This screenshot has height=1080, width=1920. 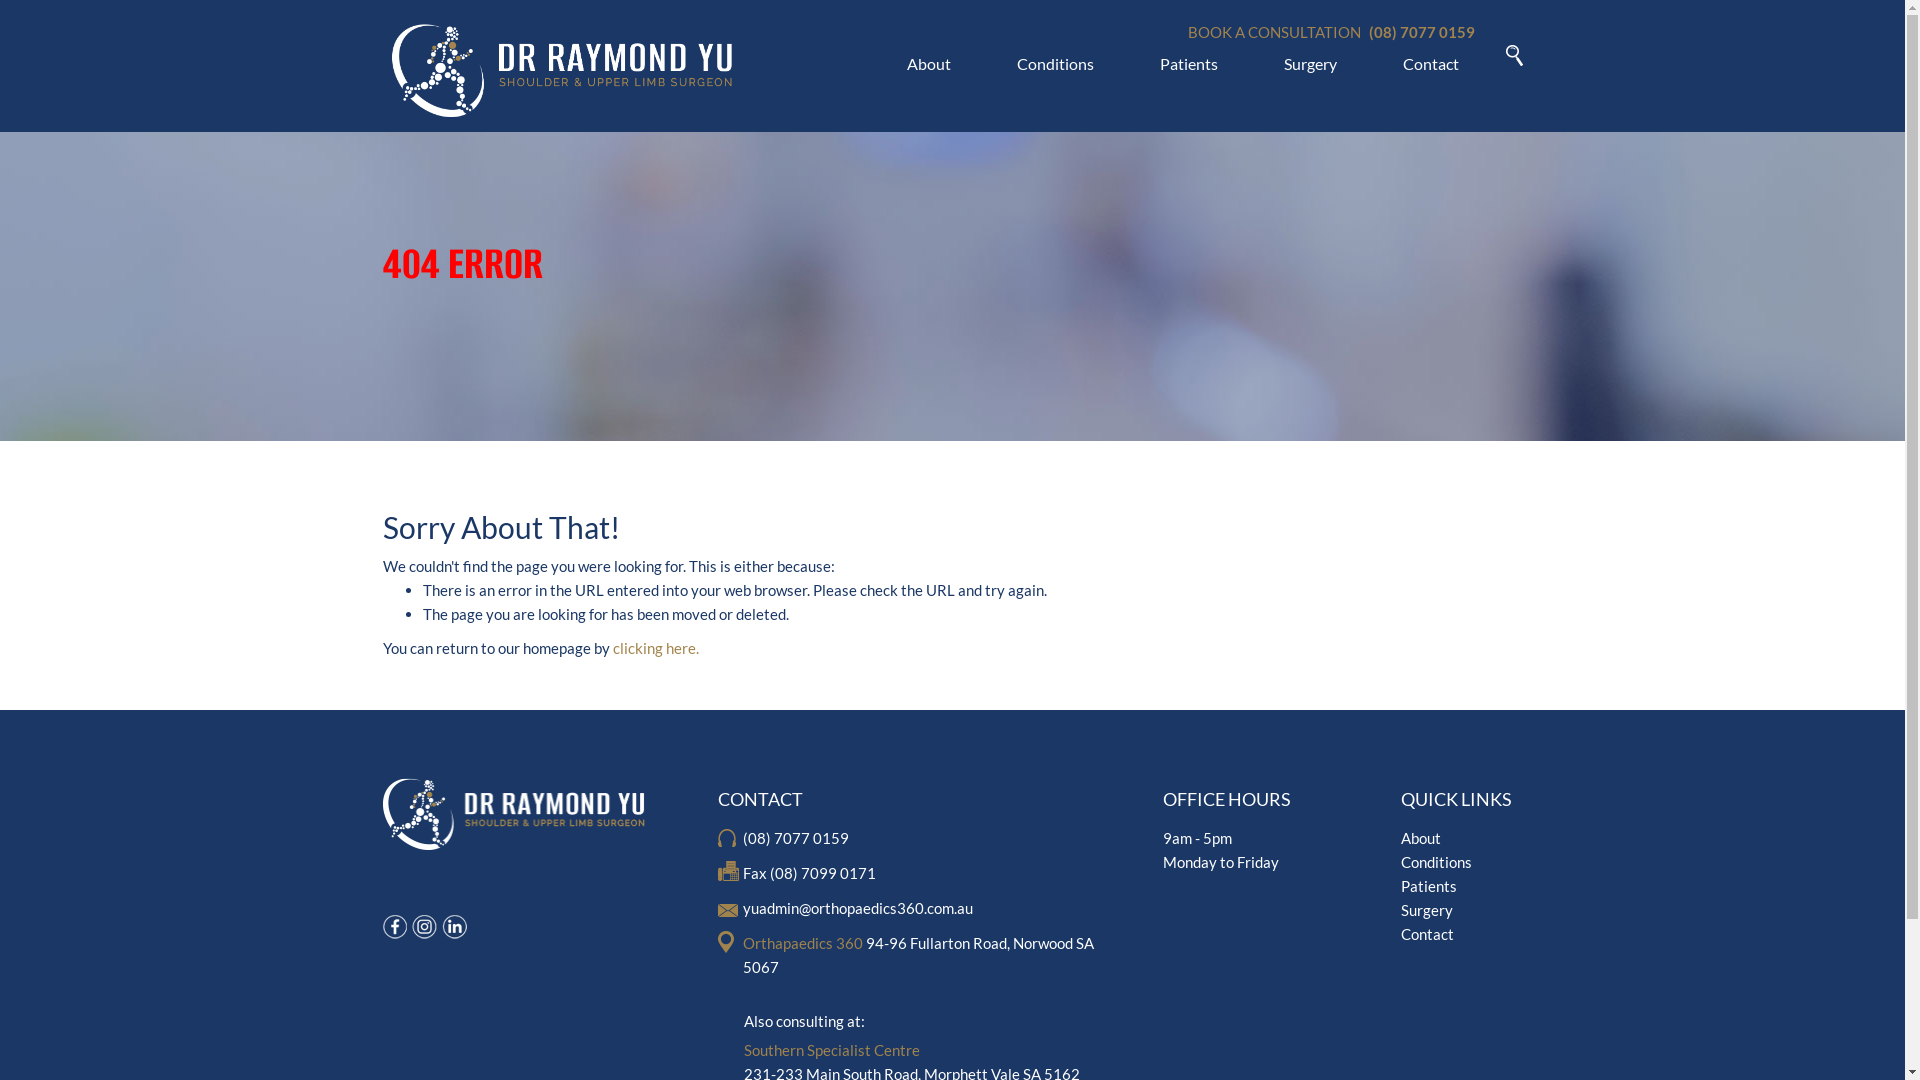 What do you see at coordinates (1426, 934) in the screenshot?
I see `Contact` at bounding box center [1426, 934].